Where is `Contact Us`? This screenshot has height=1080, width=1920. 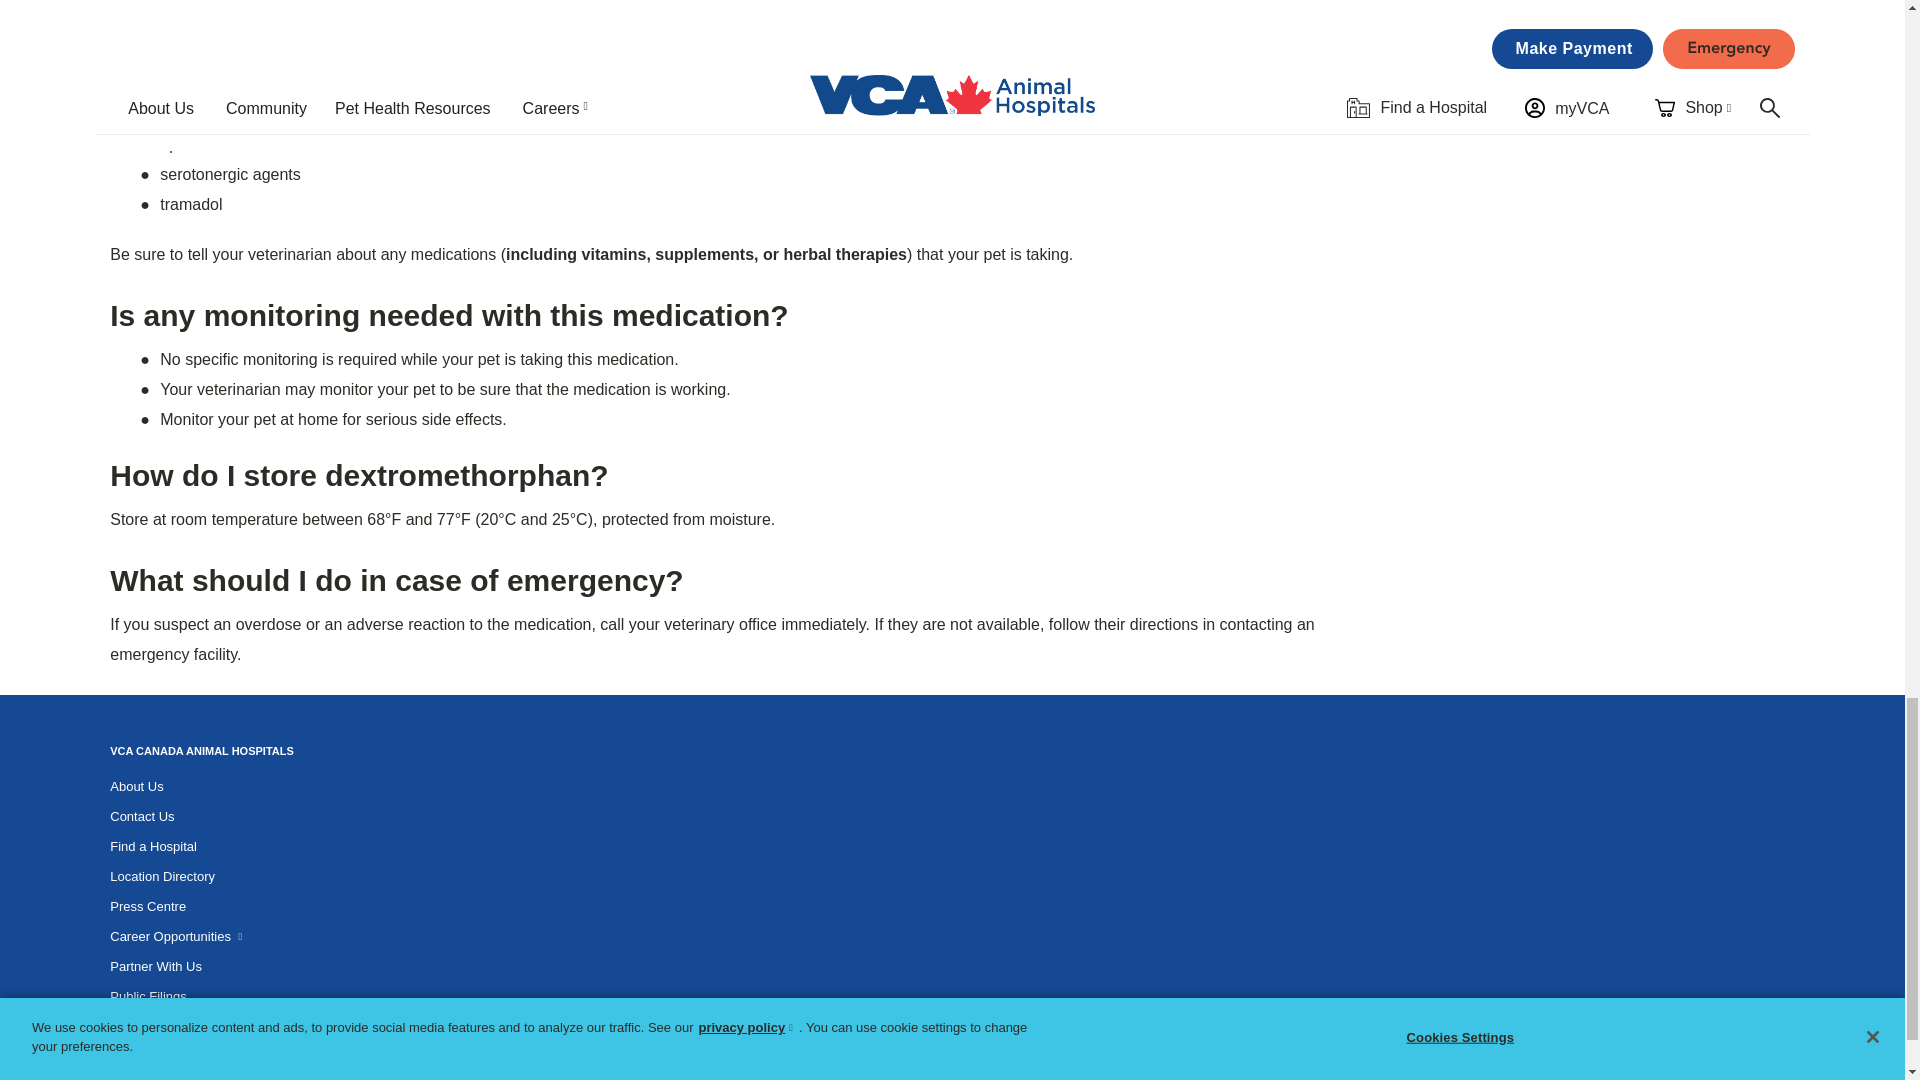 Contact Us is located at coordinates (142, 816).